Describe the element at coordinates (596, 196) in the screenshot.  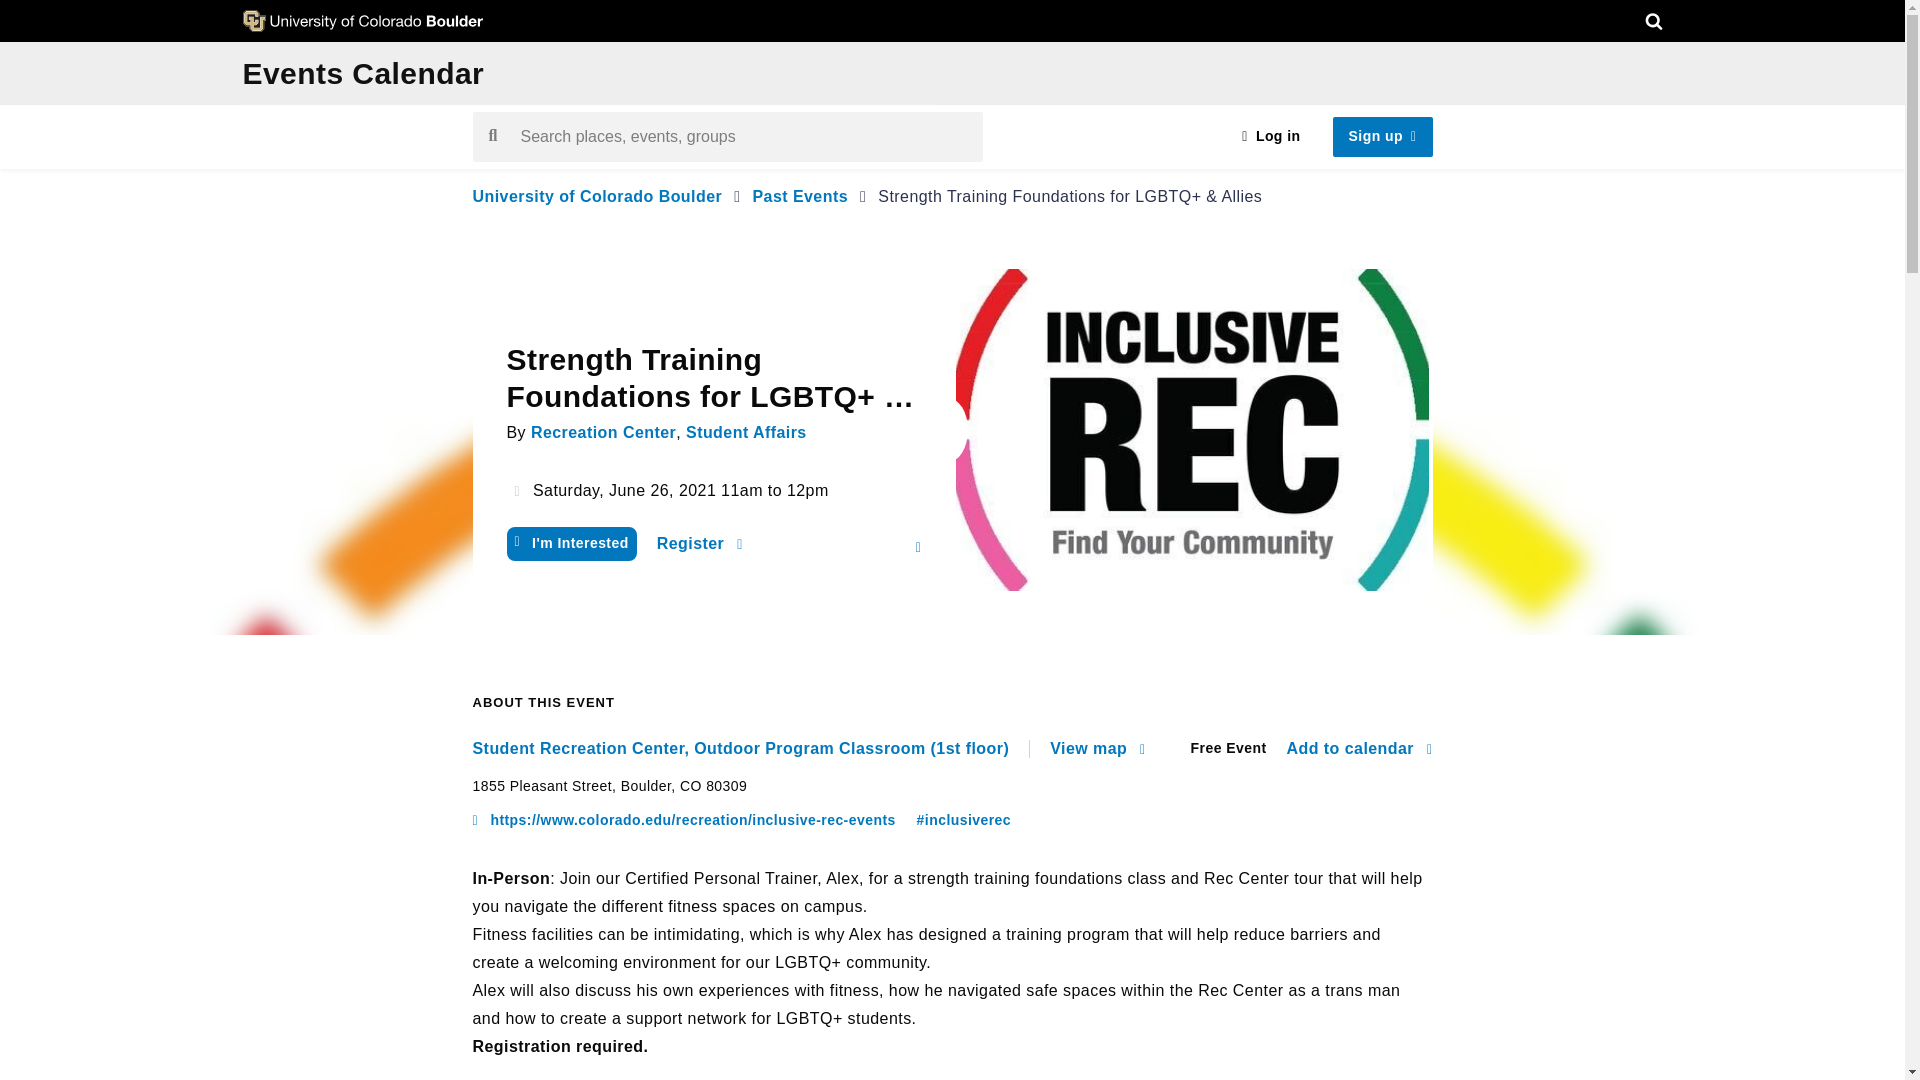
I see `University of Colorado Boulder` at that location.